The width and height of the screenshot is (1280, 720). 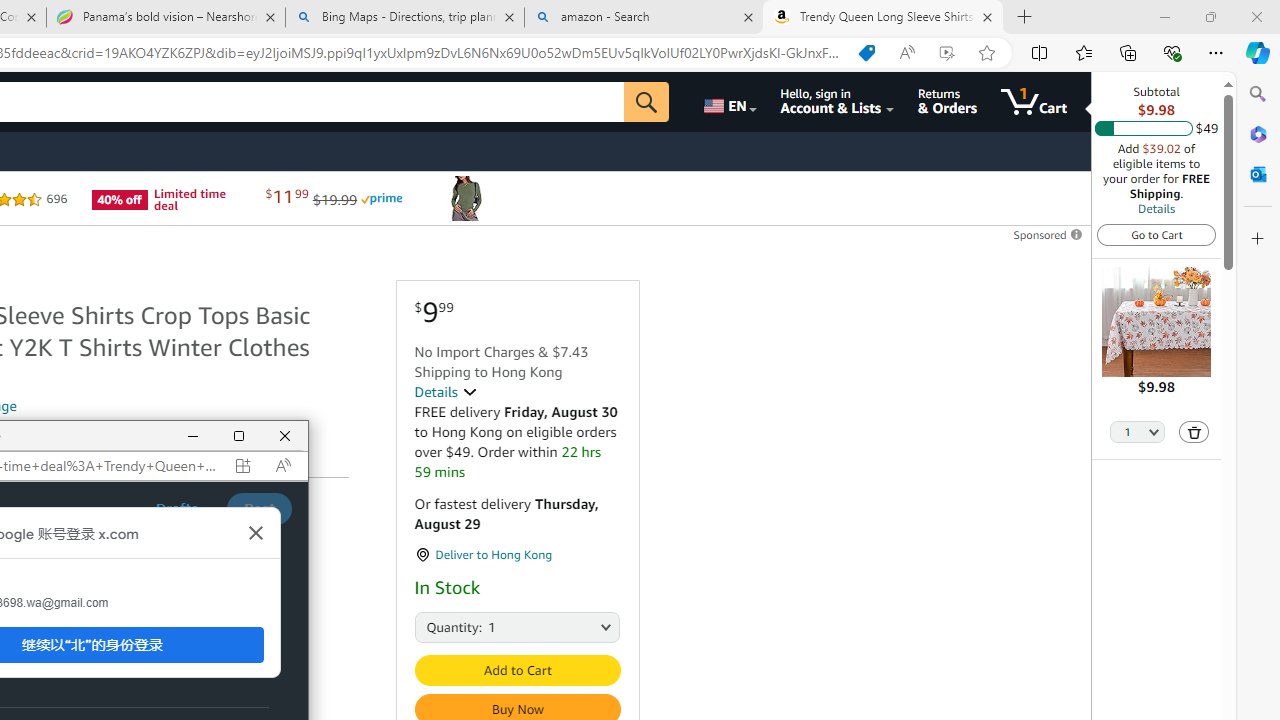 I want to click on Go to Cart, so click(x=1156, y=234).